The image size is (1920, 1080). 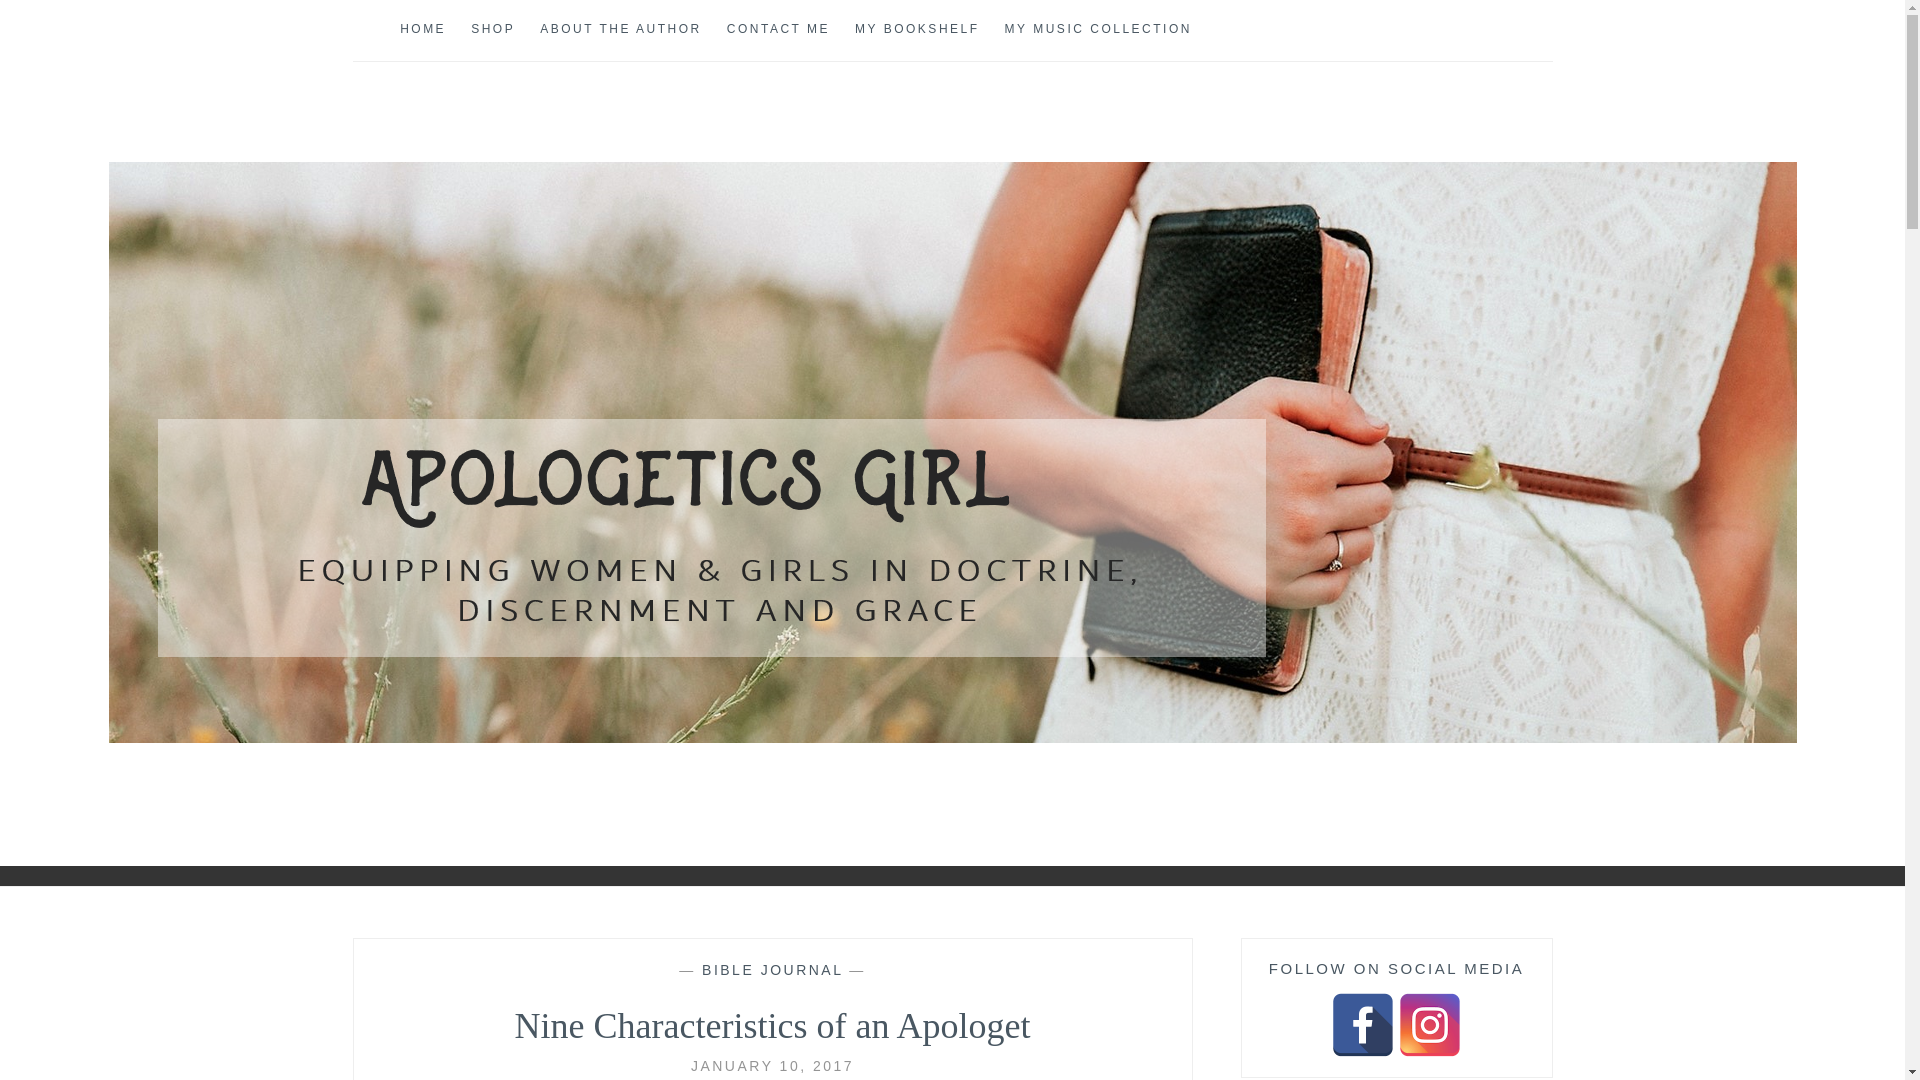 I want to click on BIBLE JOURNAL, so click(x=772, y=970).